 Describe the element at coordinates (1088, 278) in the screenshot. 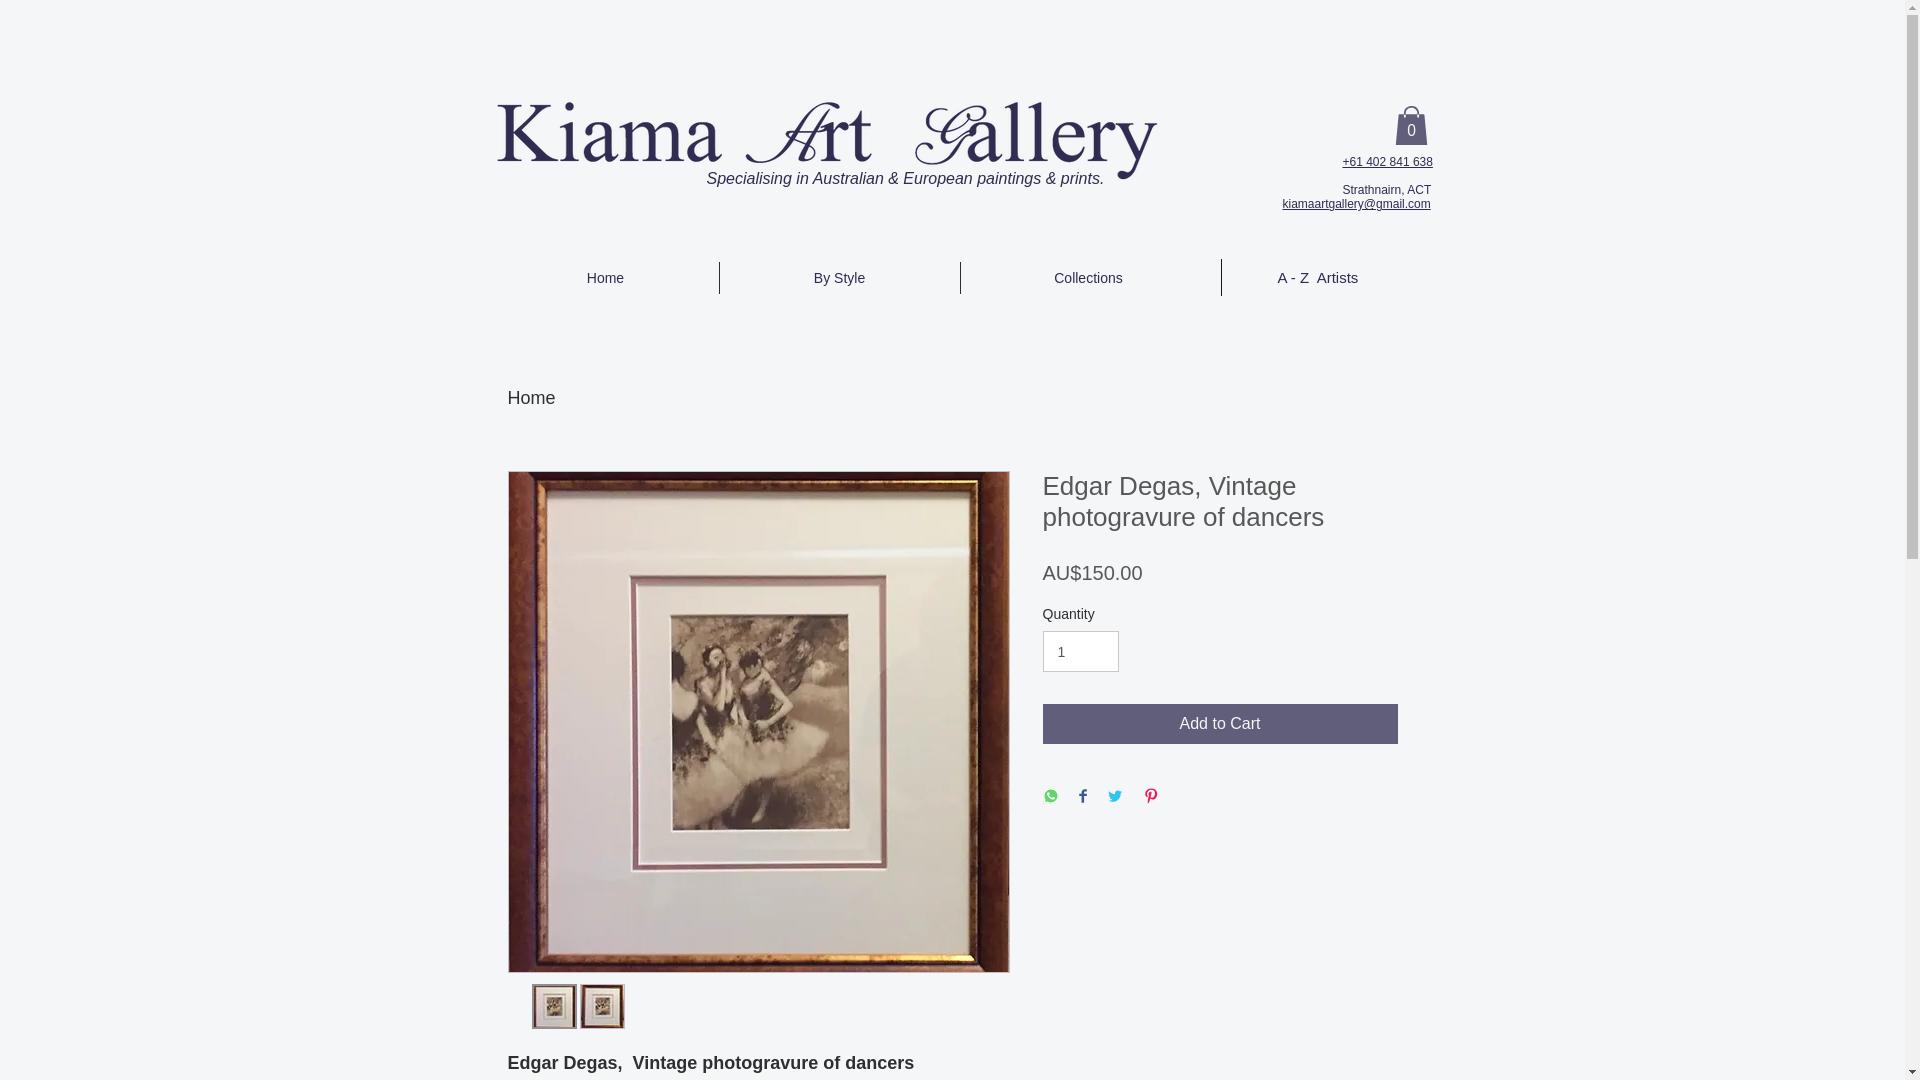

I see `Collections` at that location.